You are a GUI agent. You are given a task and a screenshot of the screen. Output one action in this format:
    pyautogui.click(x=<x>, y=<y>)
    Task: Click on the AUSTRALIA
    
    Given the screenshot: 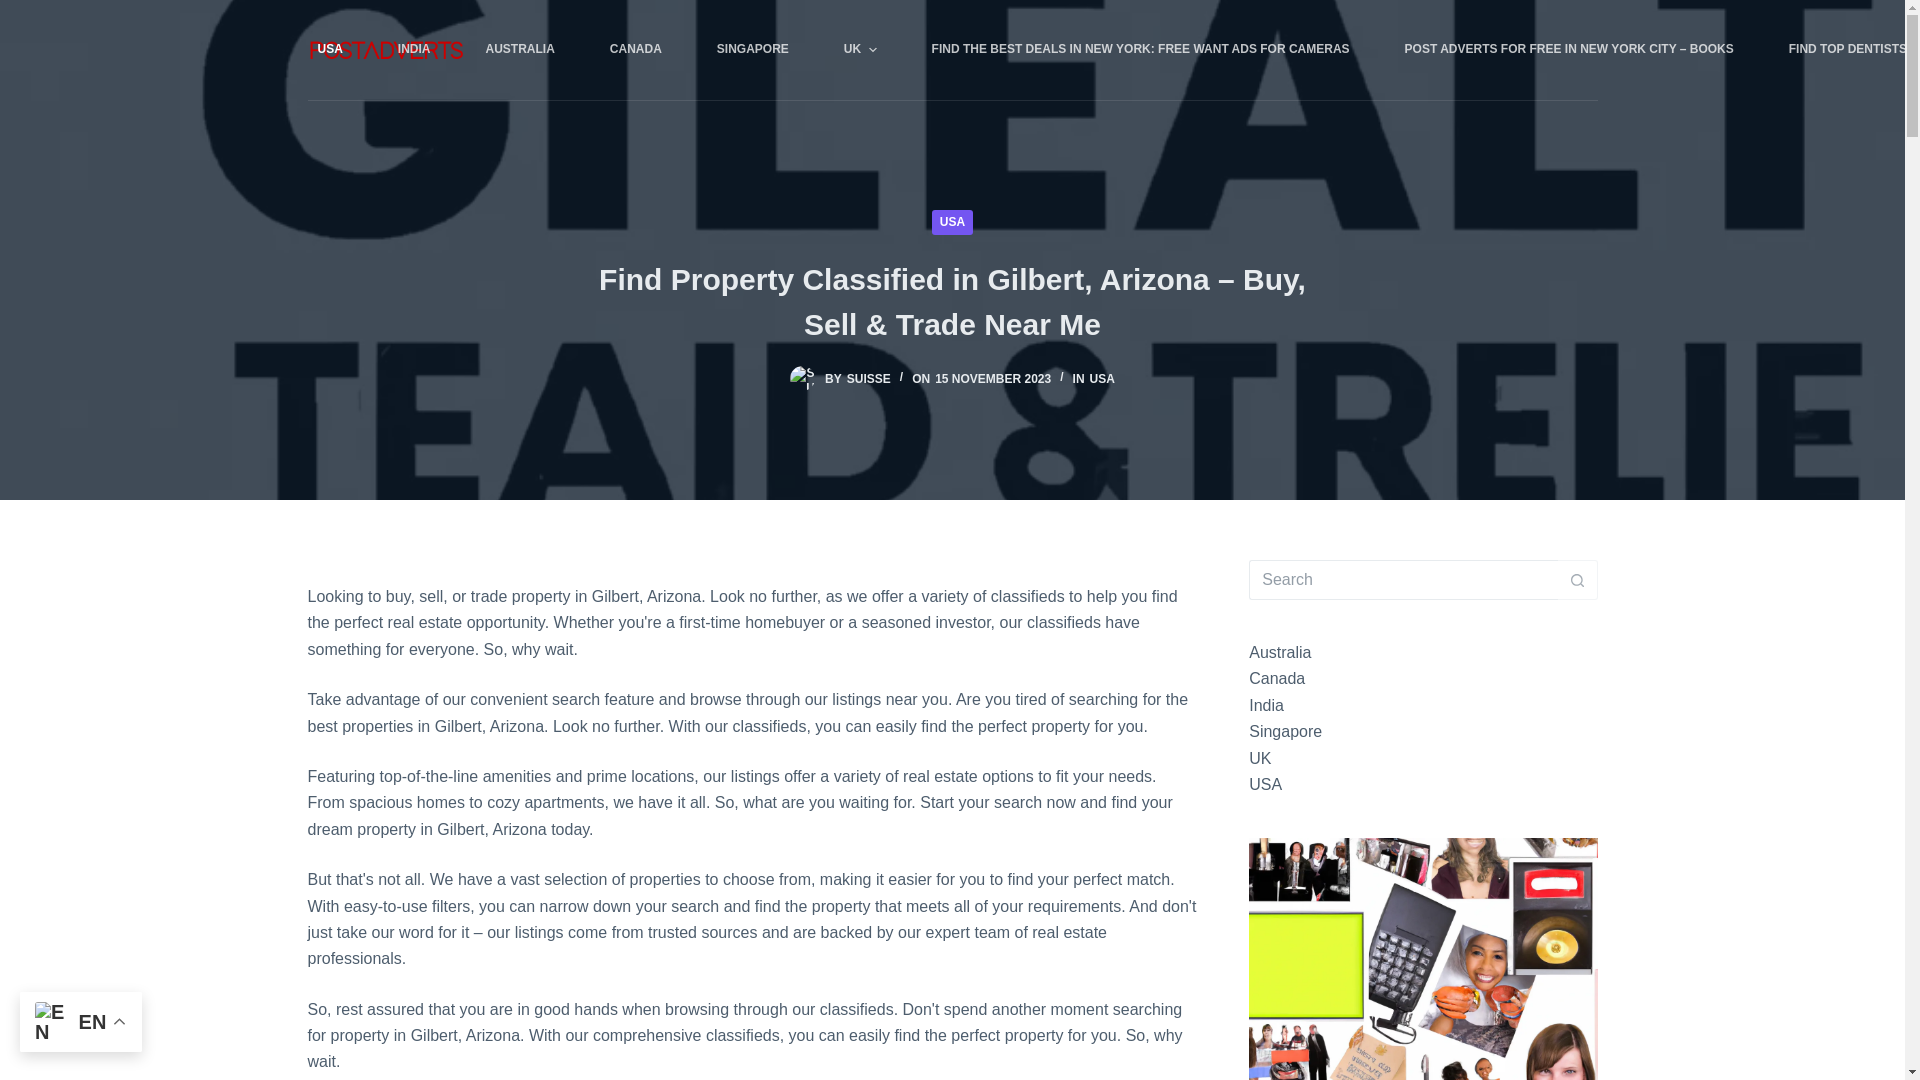 What is the action you would take?
    pyautogui.click(x=520, y=50)
    